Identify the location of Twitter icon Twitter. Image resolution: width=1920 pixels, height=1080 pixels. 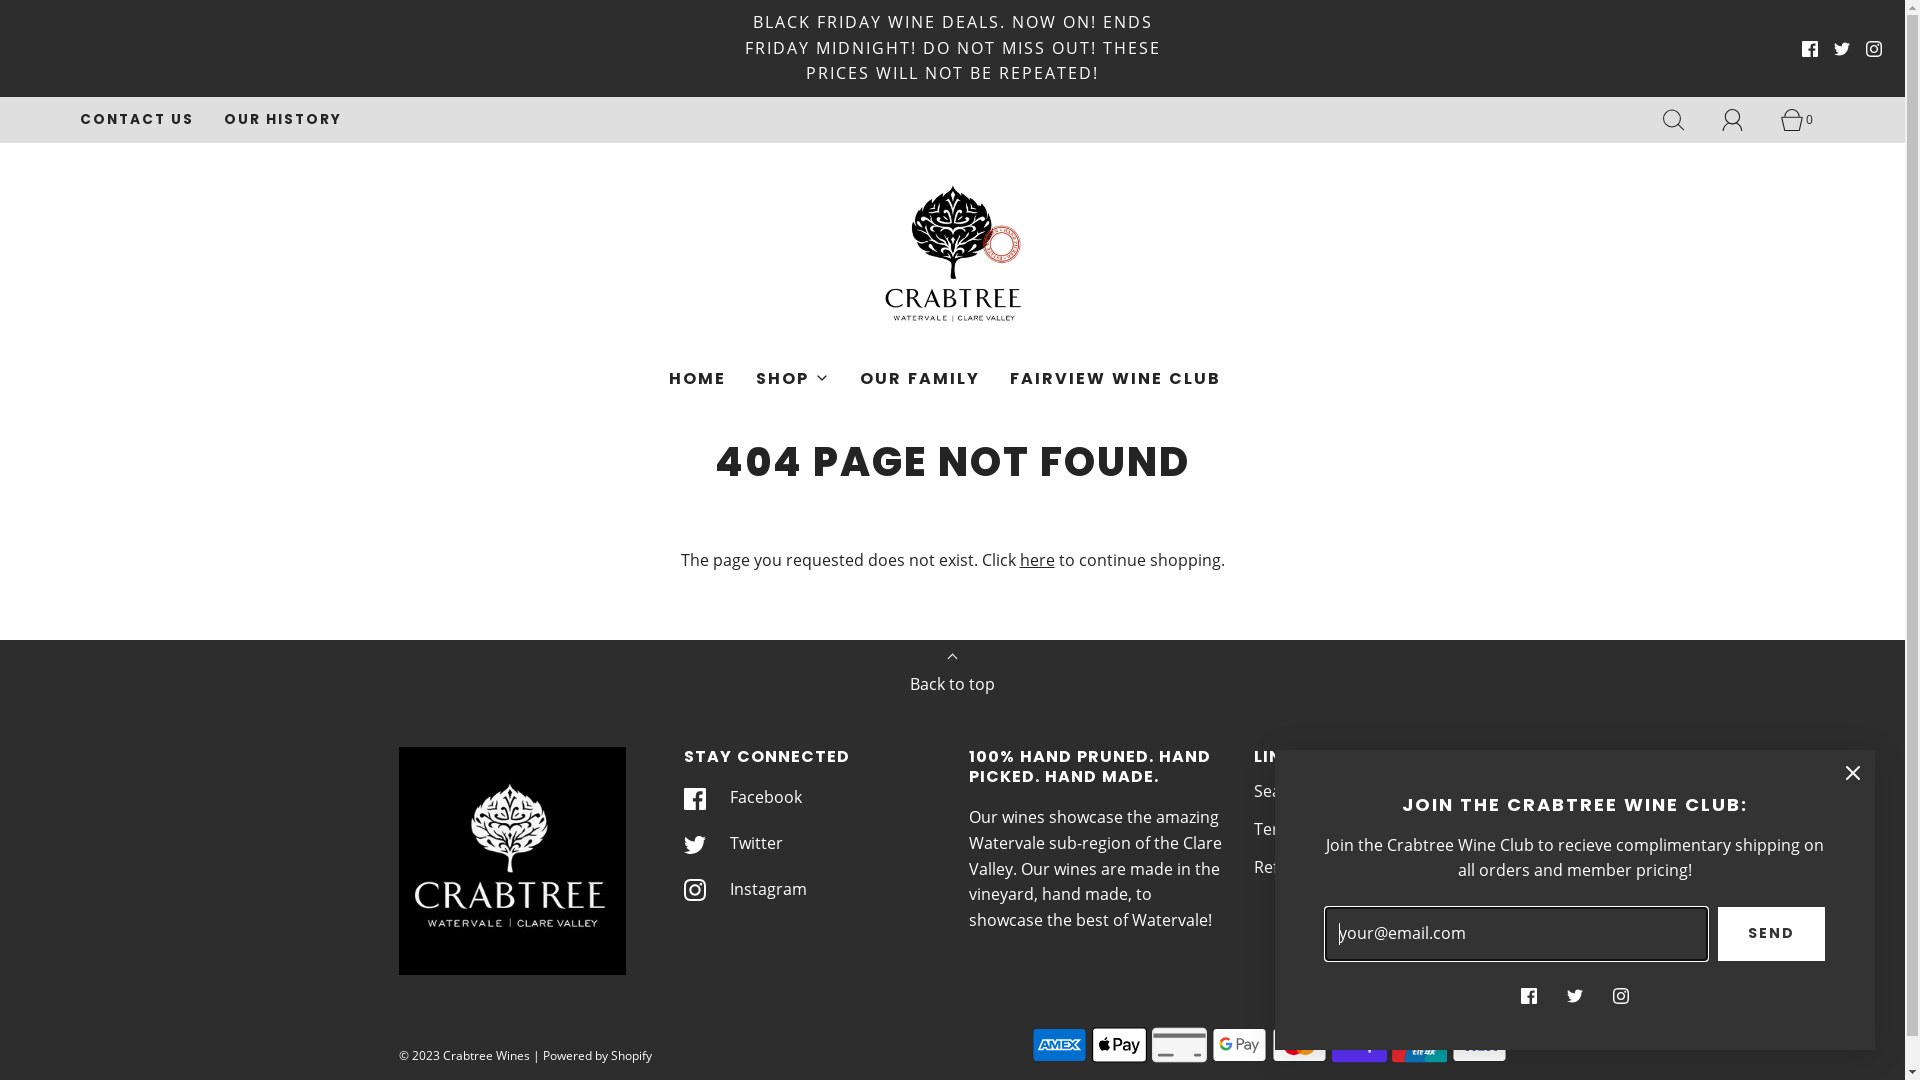
(734, 844).